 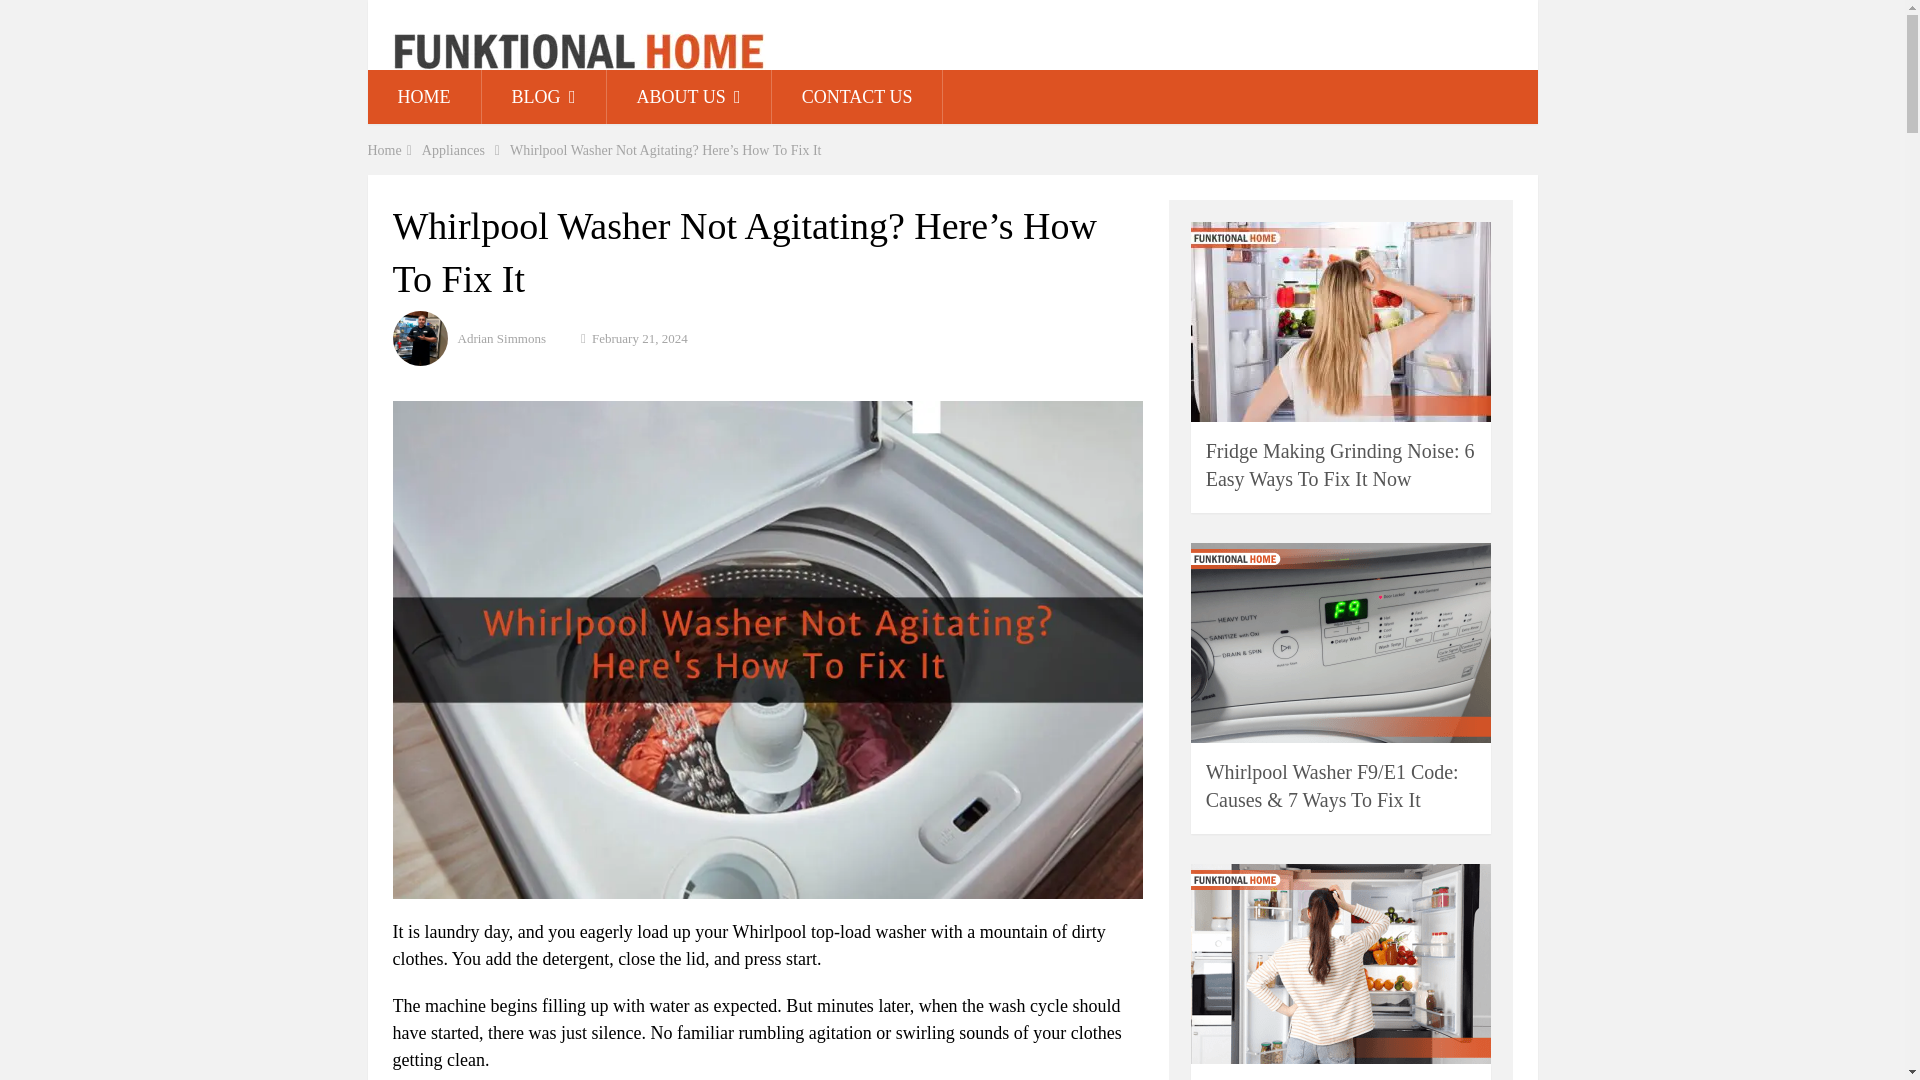 I want to click on BLOG, so click(x=544, y=97).